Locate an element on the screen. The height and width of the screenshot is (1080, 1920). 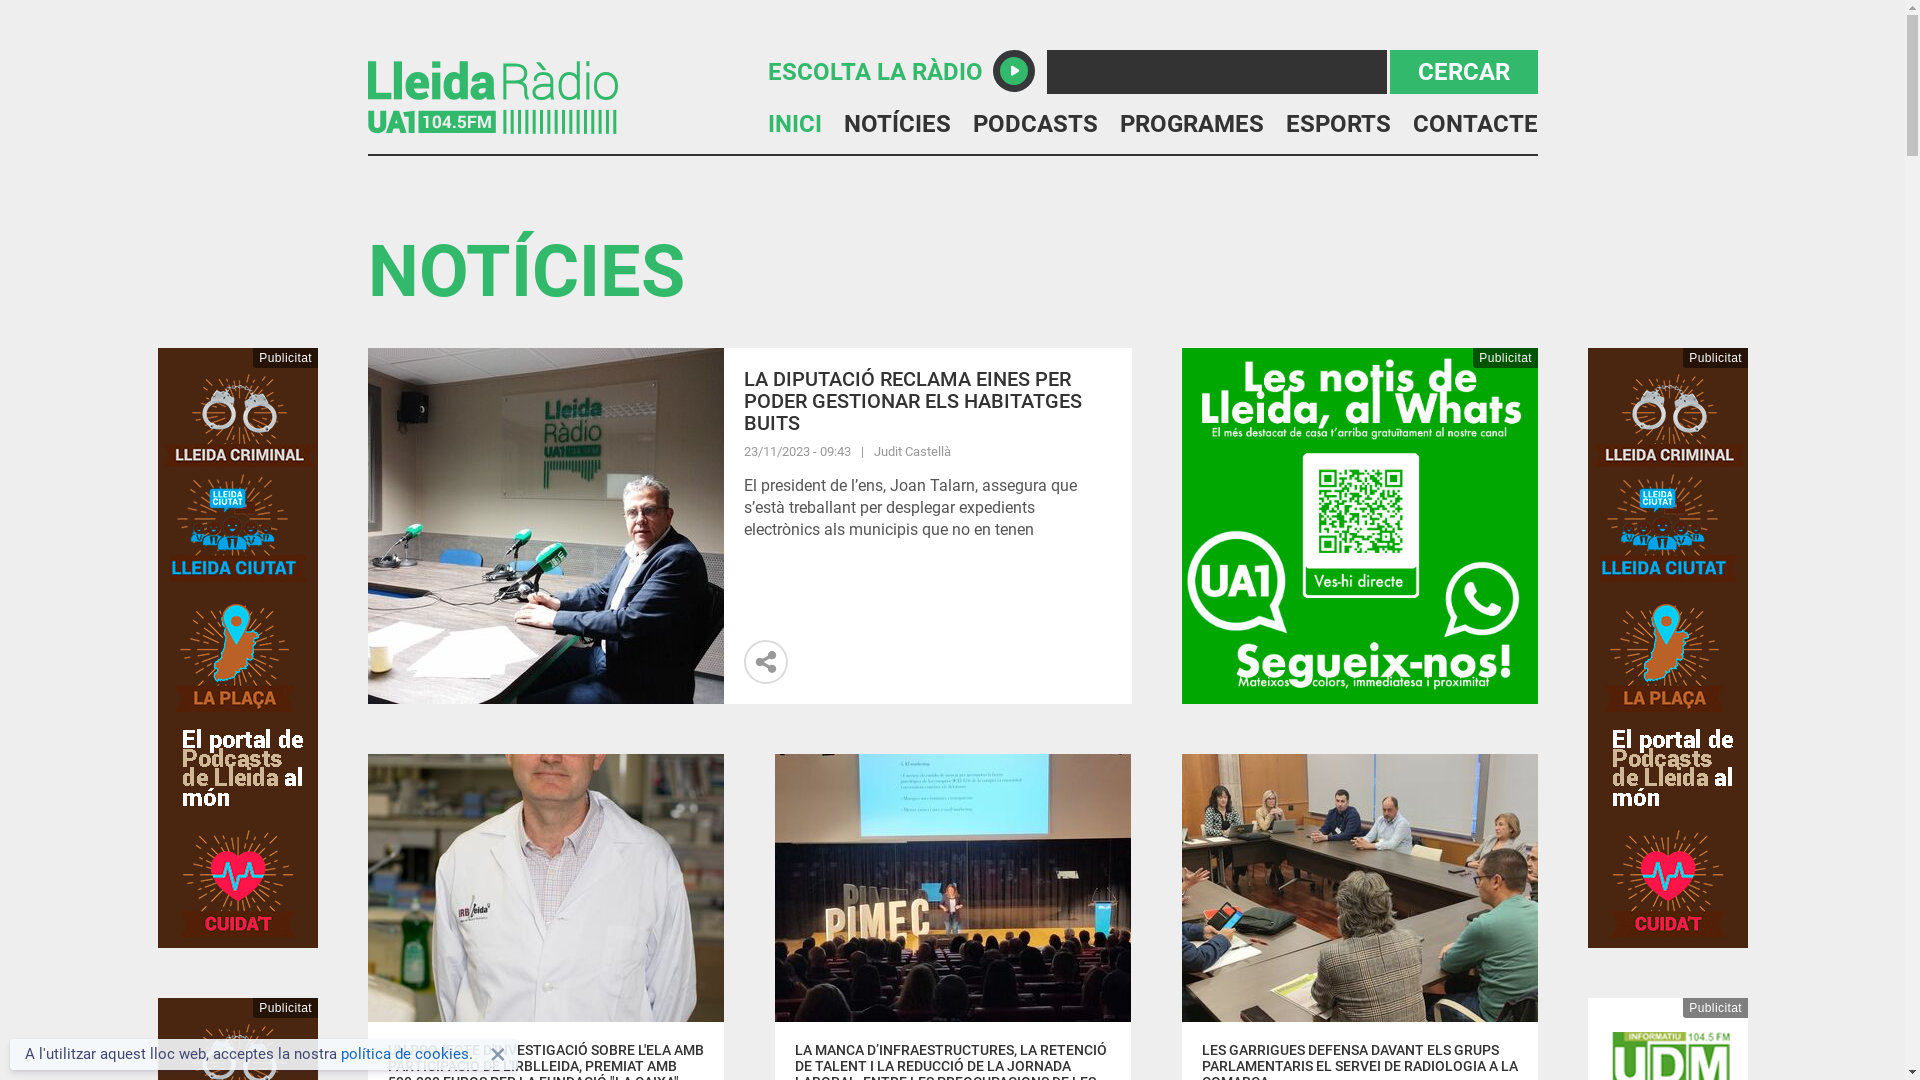
PROGRAMES is located at coordinates (1192, 124).